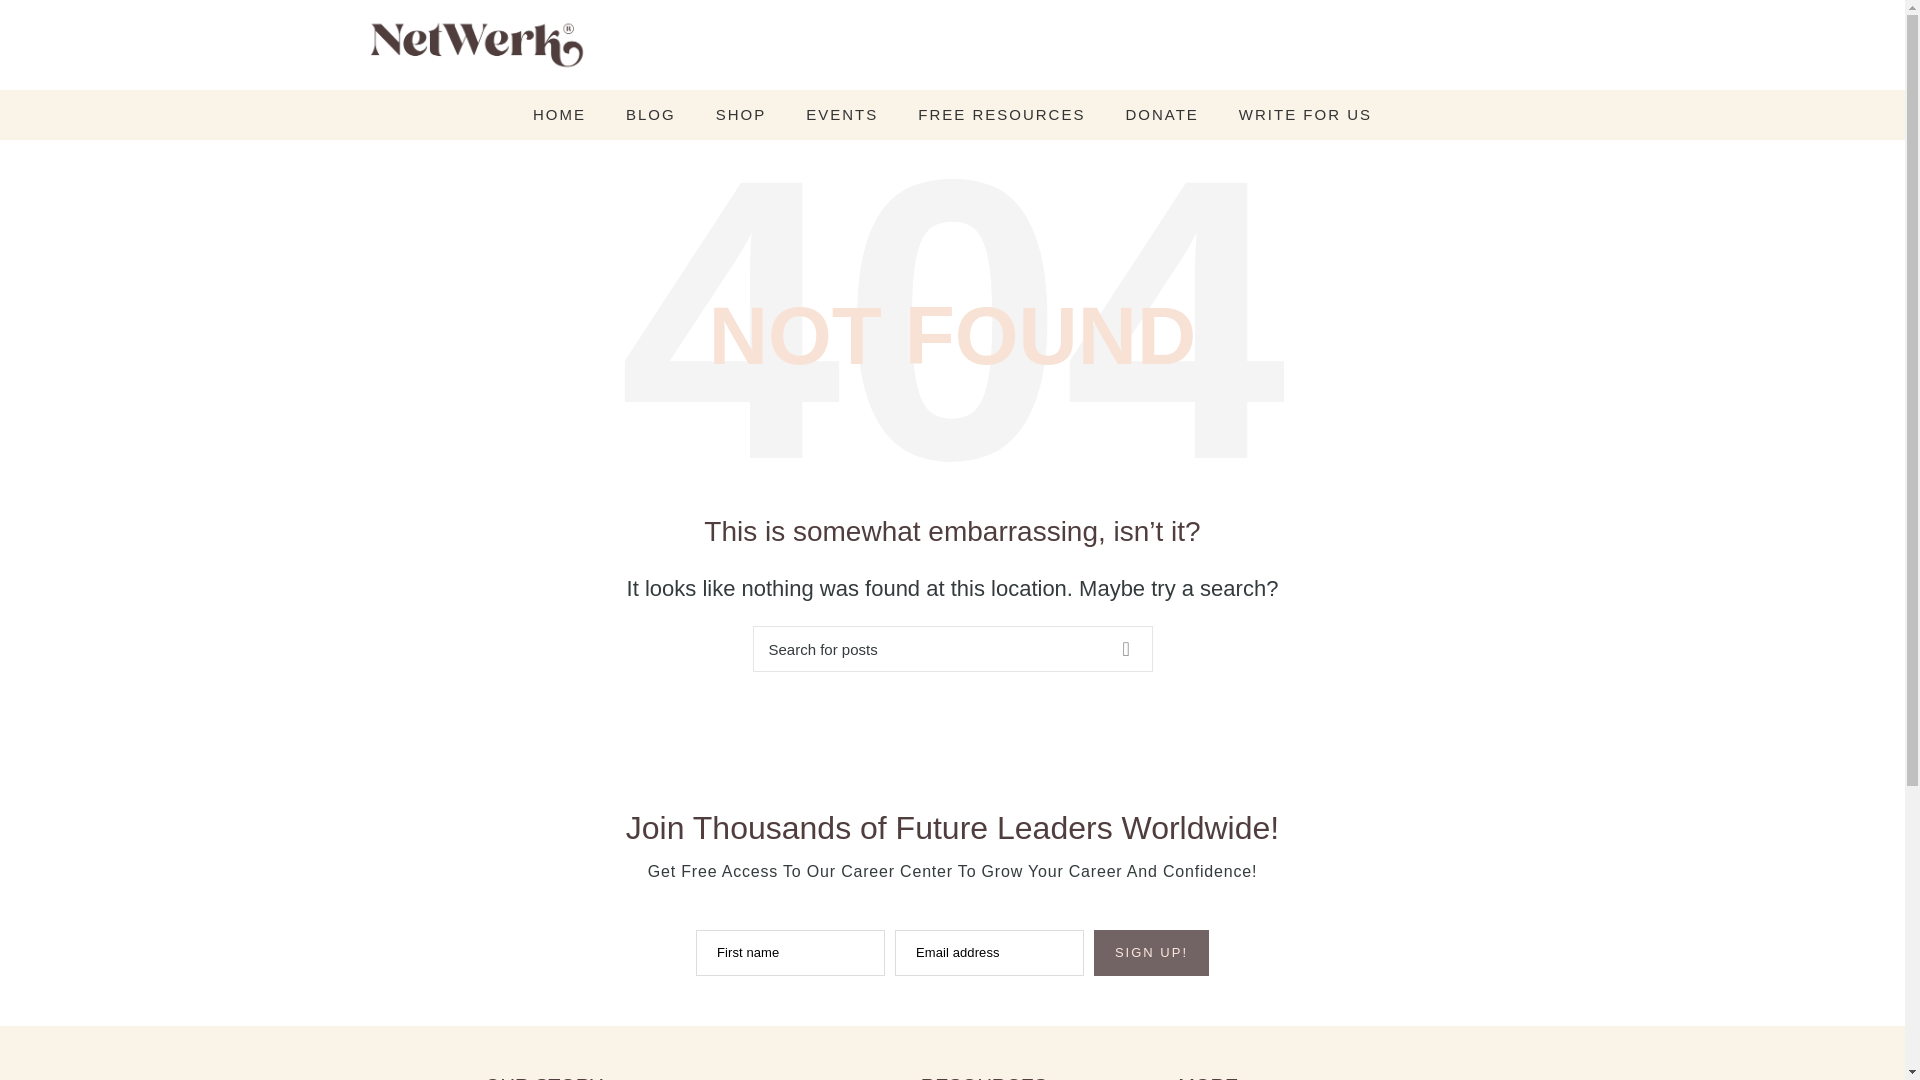 This screenshot has width=1920, height=1080. Describe the element at coordinates (842, 115) in the screenshot. I see `EVENTS` at that location.